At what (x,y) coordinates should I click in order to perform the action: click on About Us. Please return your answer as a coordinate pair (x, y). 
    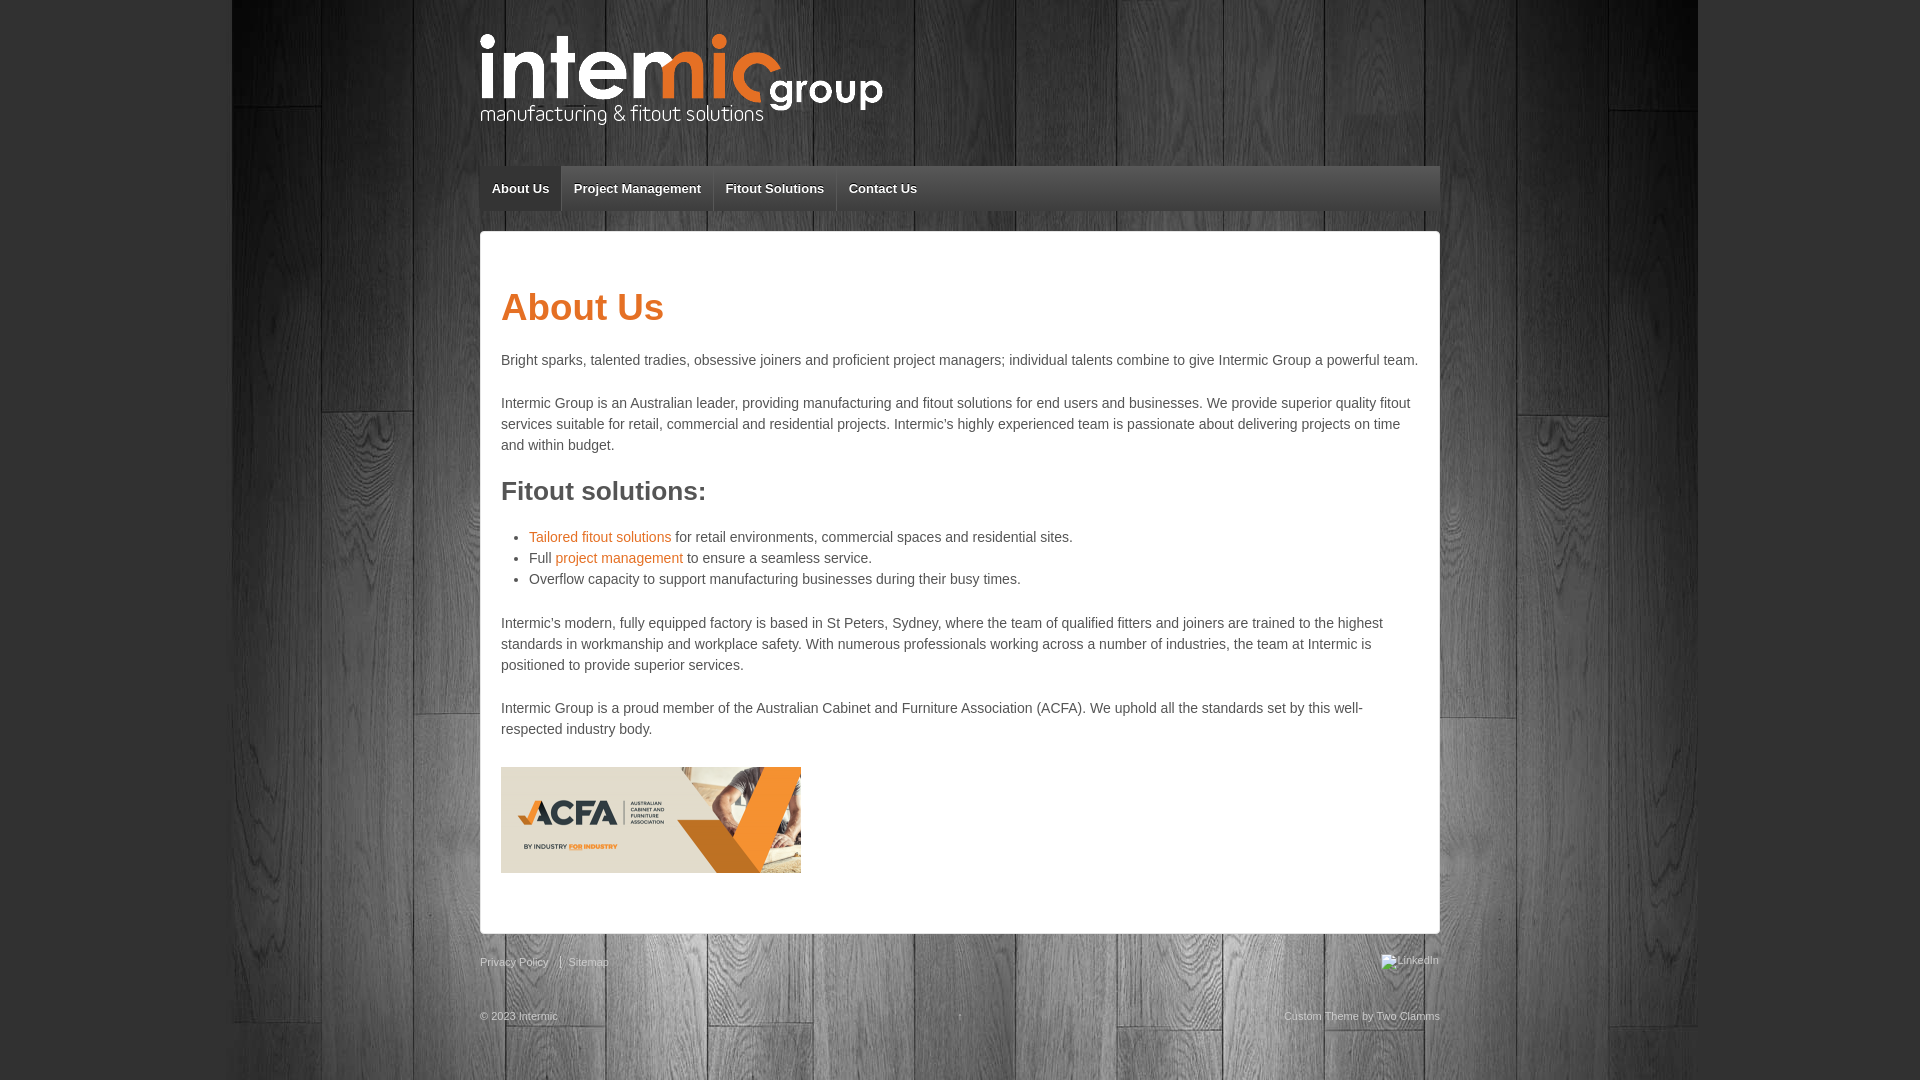
    Looking at the image, I should click on (520, 188).